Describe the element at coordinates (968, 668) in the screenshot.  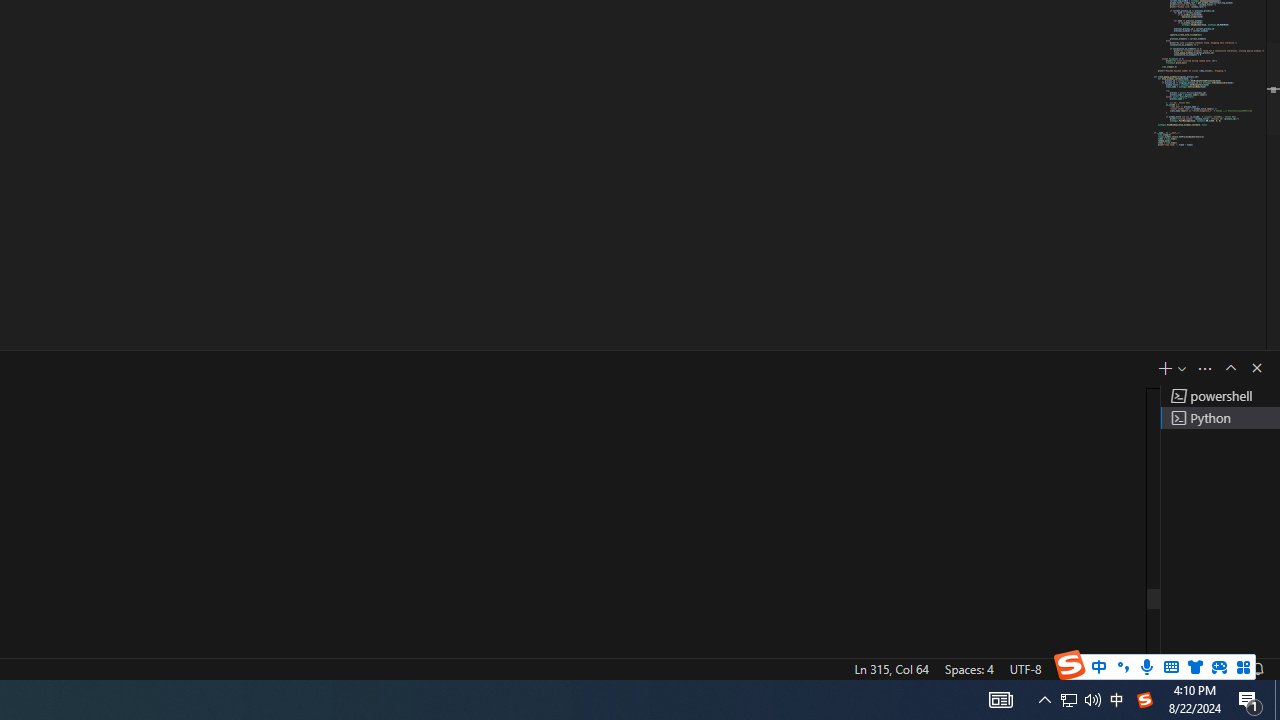
I see `Spaces: 4` at that location.